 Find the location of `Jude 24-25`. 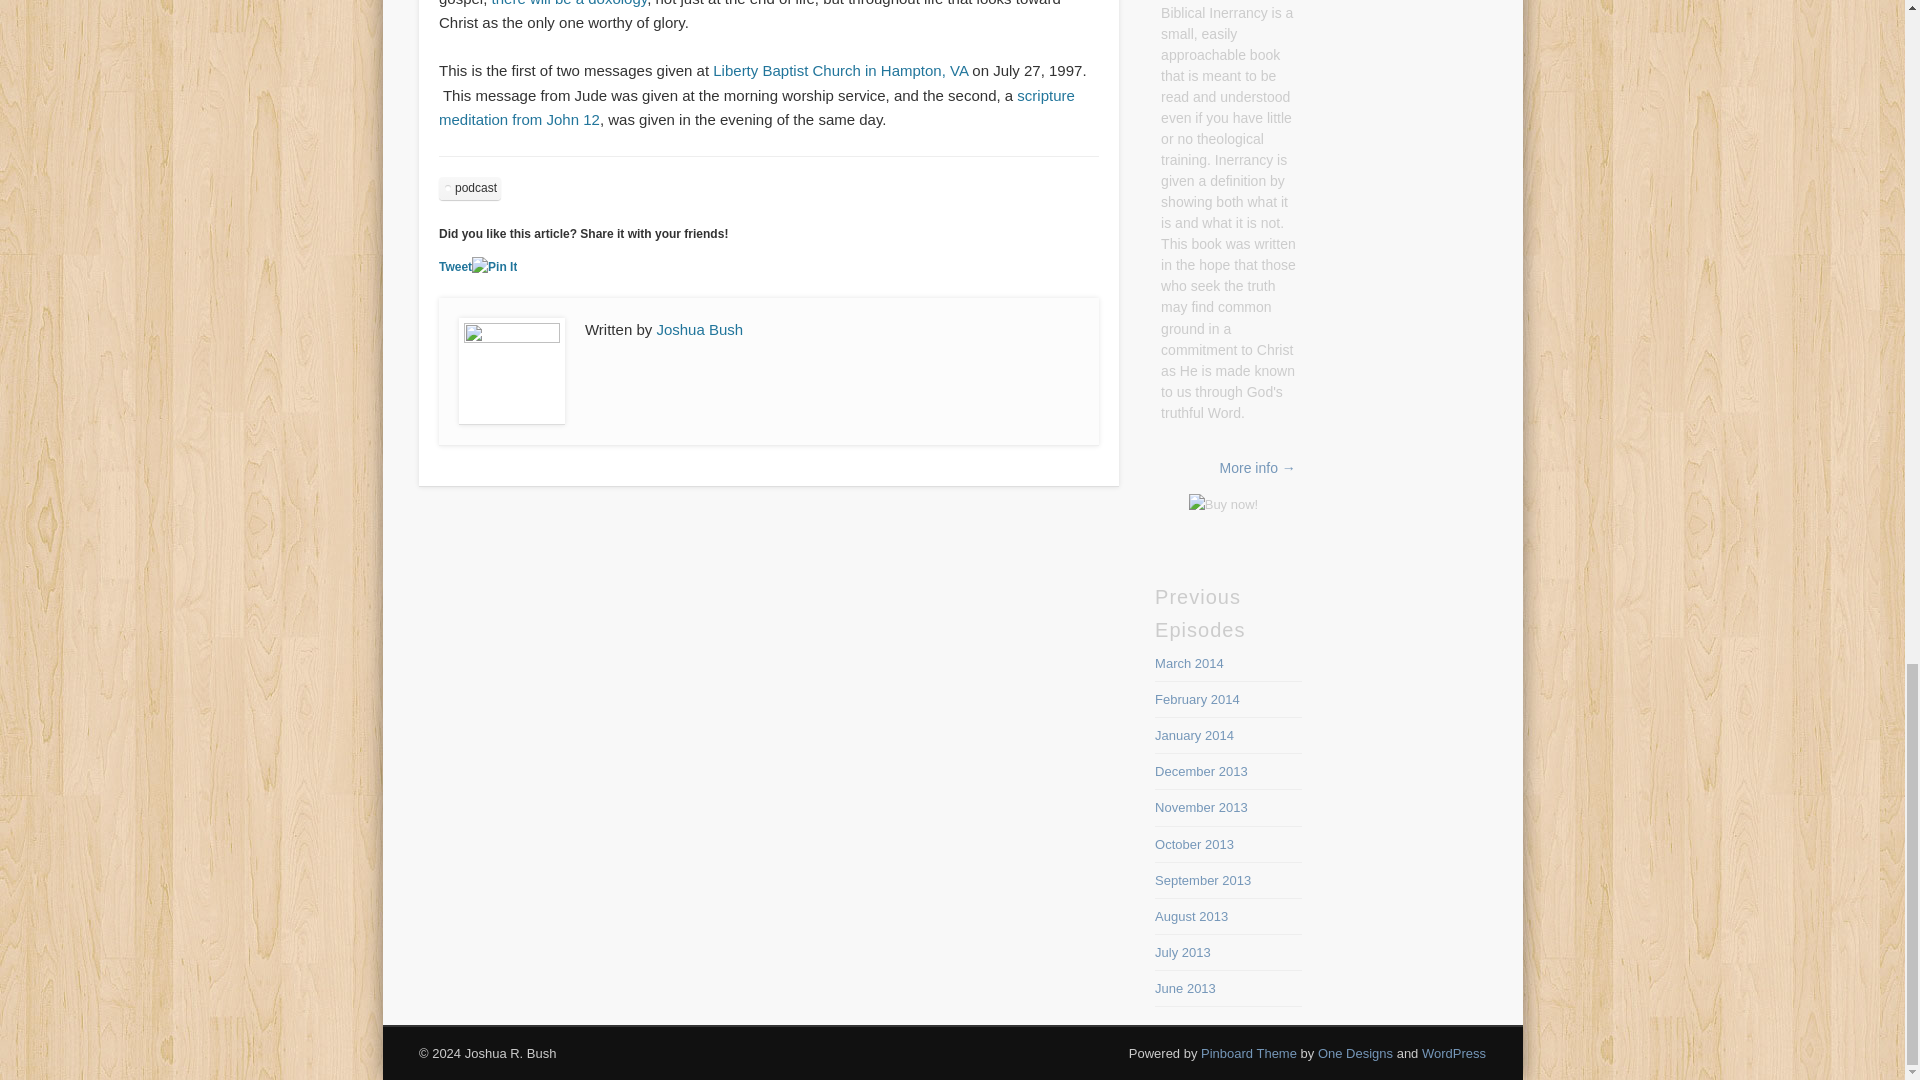

Jude 24-25 is located at coordinates (570, 3).